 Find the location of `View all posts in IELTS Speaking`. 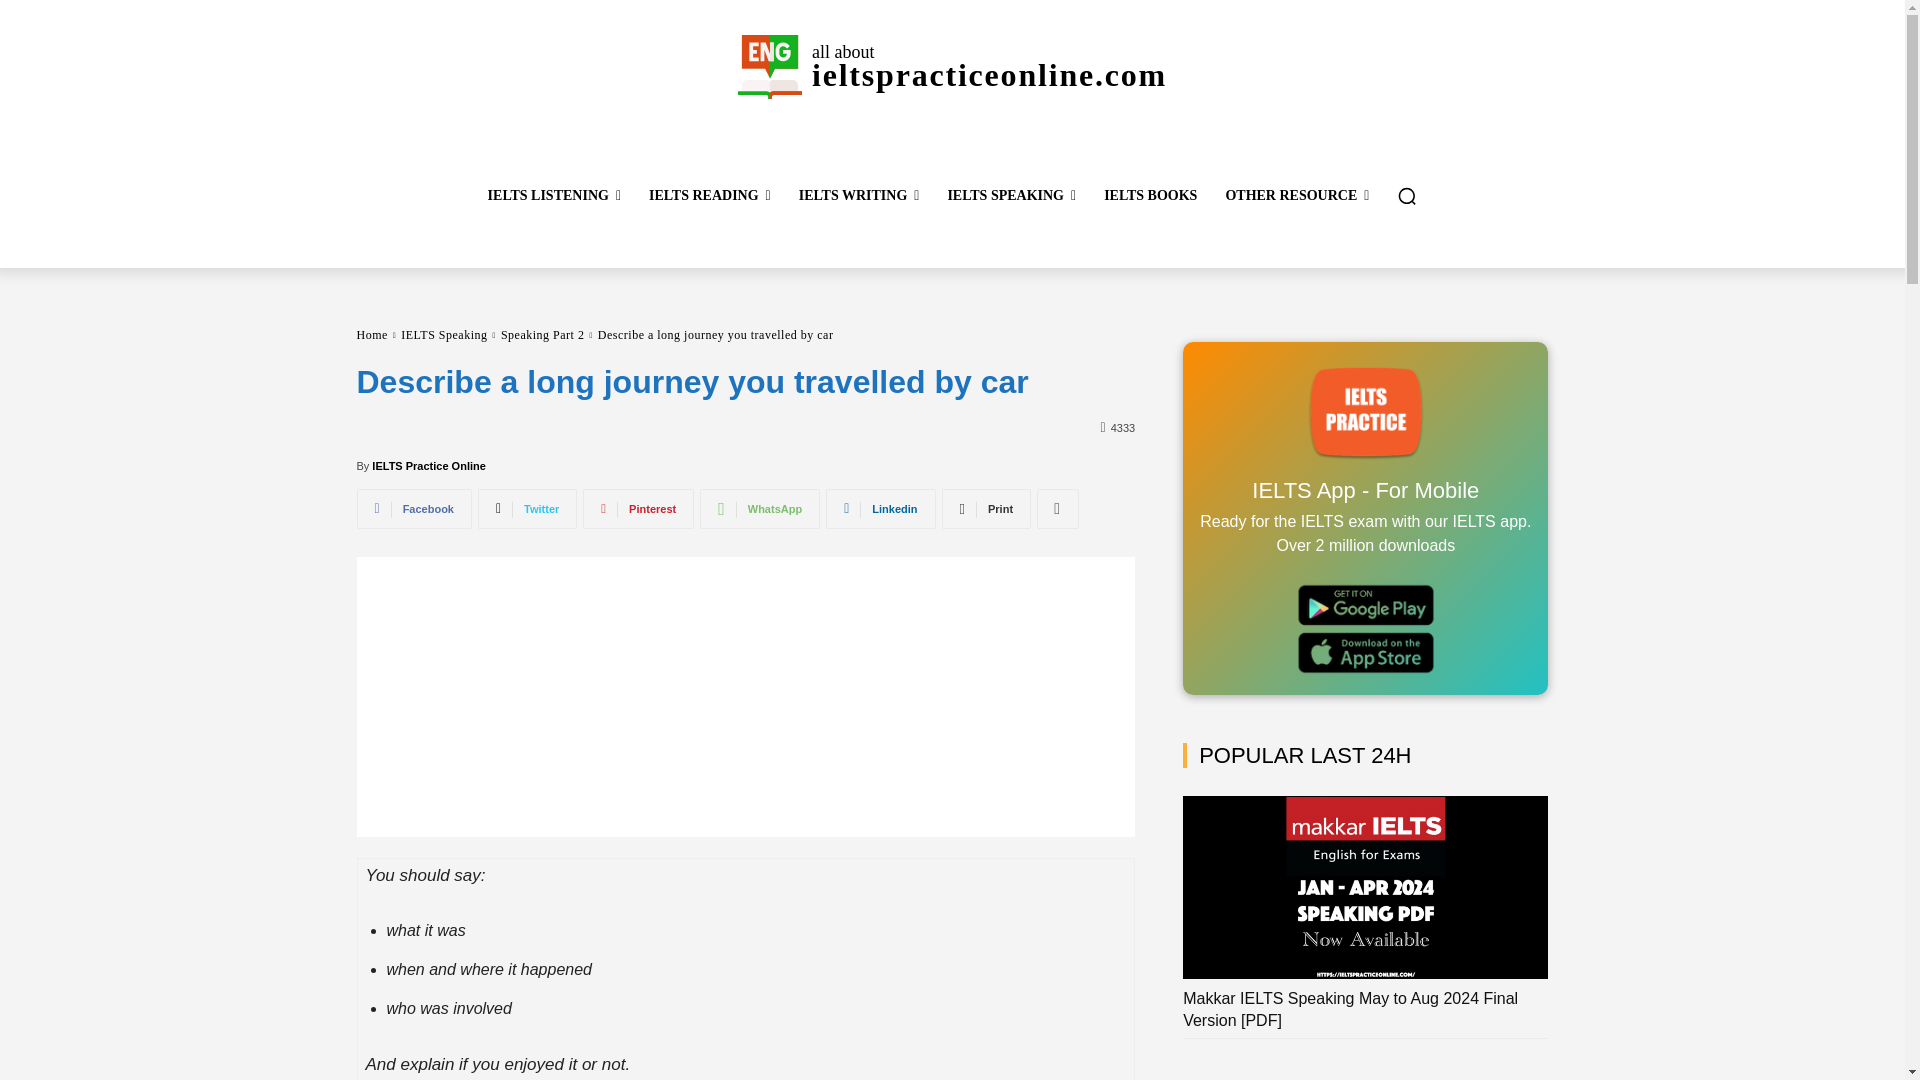

View all posts in IELTS Speaking is located at coordinates (444, 335).